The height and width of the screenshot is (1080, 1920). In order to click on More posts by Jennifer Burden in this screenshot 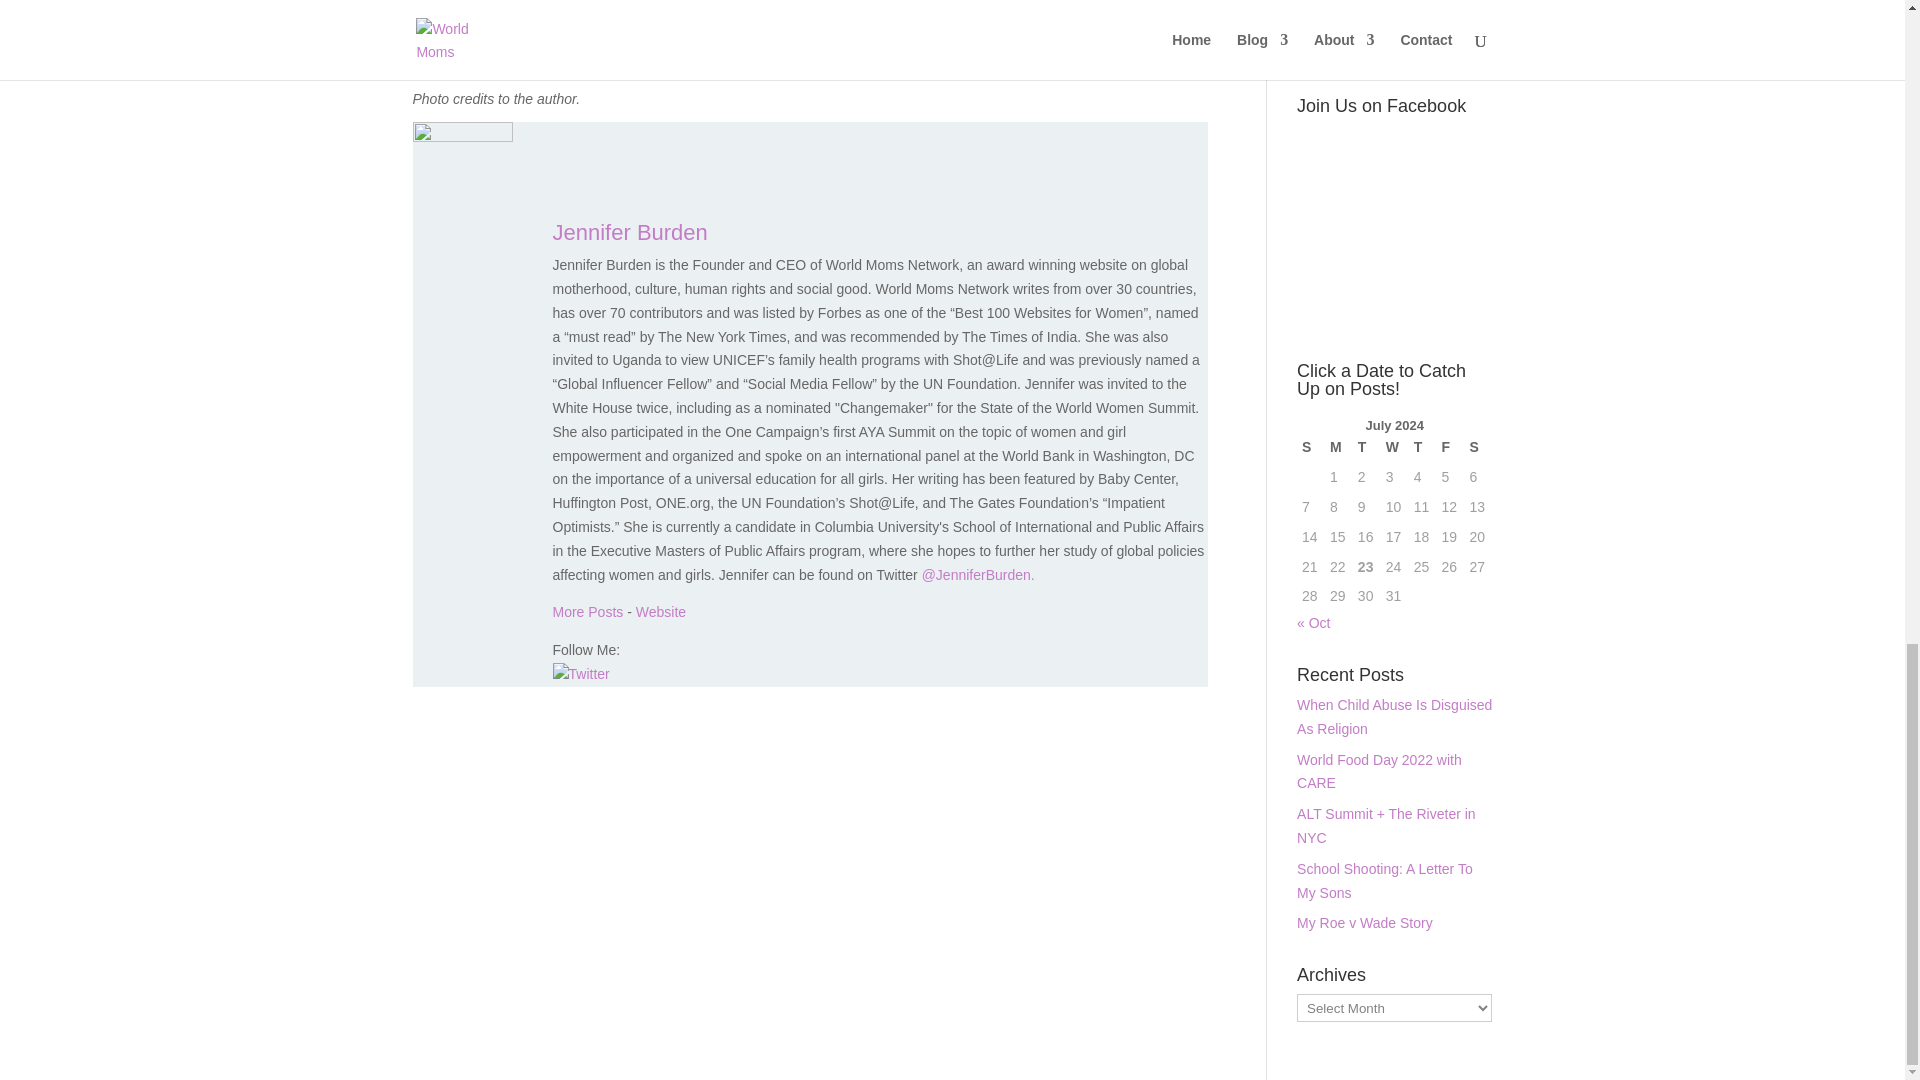, I will do `click(587, 611)`.